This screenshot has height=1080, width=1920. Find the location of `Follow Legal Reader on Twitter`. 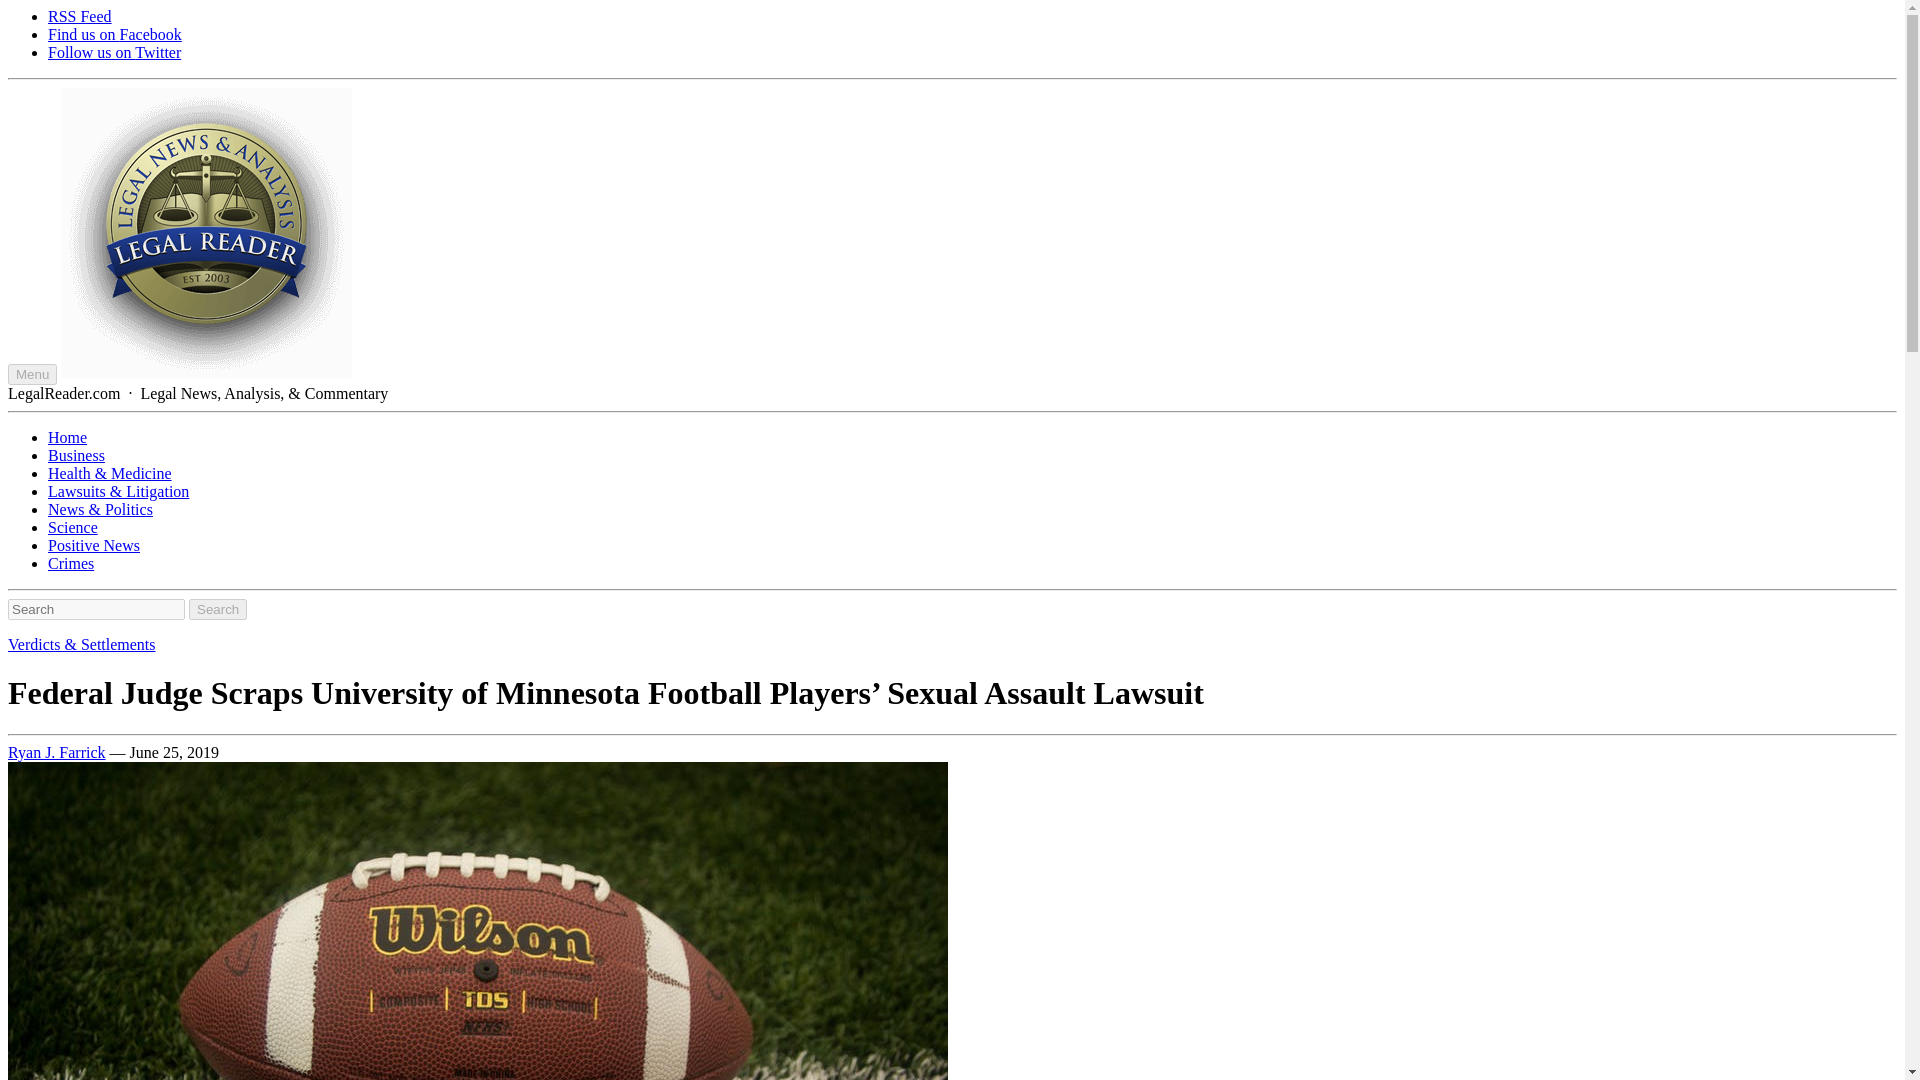

Follow Legal Reader on Twitter is located at coordinates (114, 52).